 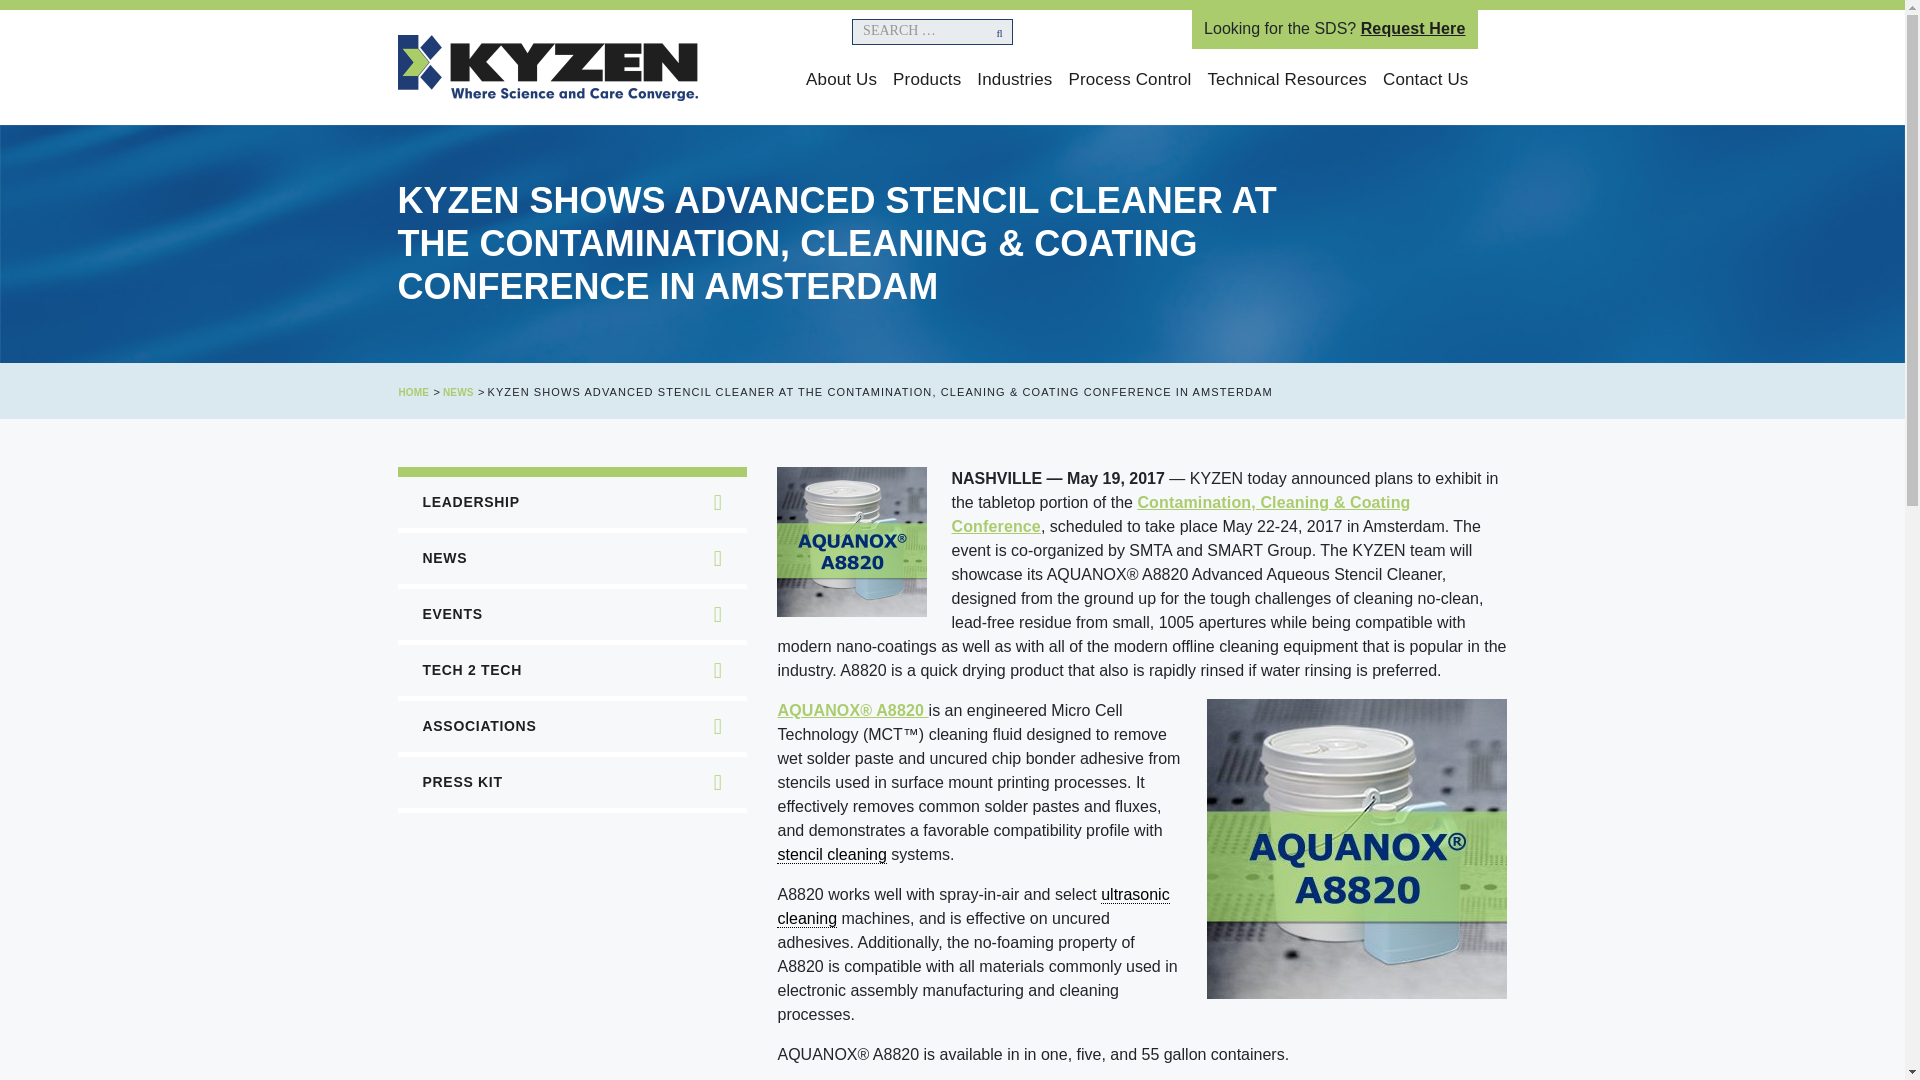 What do you see at coordinates (467, 670) in the screenshot?
I see `TECH 2 TECH` at bounding box center [467, 670].